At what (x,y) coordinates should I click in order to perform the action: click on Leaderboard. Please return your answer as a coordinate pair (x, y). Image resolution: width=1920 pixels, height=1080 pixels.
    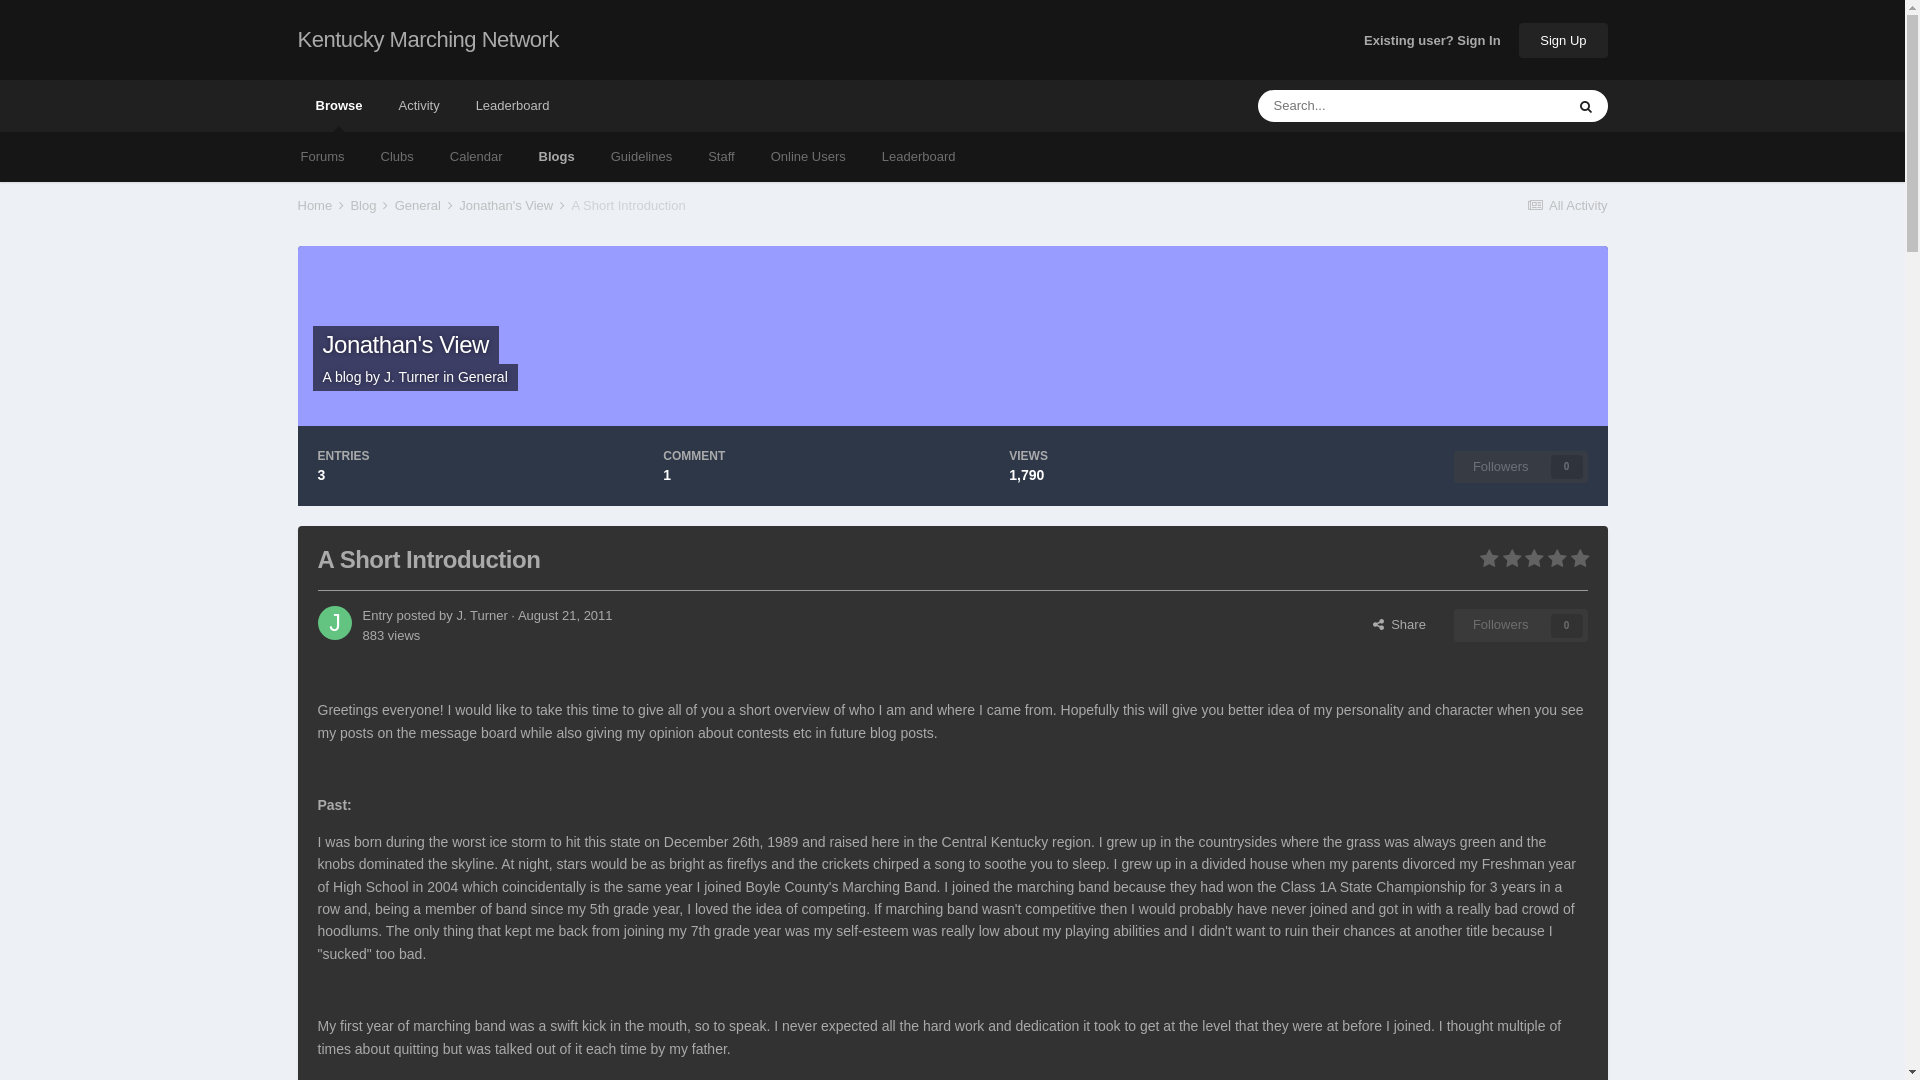
    Looking at the image, I should click on (918, 156).